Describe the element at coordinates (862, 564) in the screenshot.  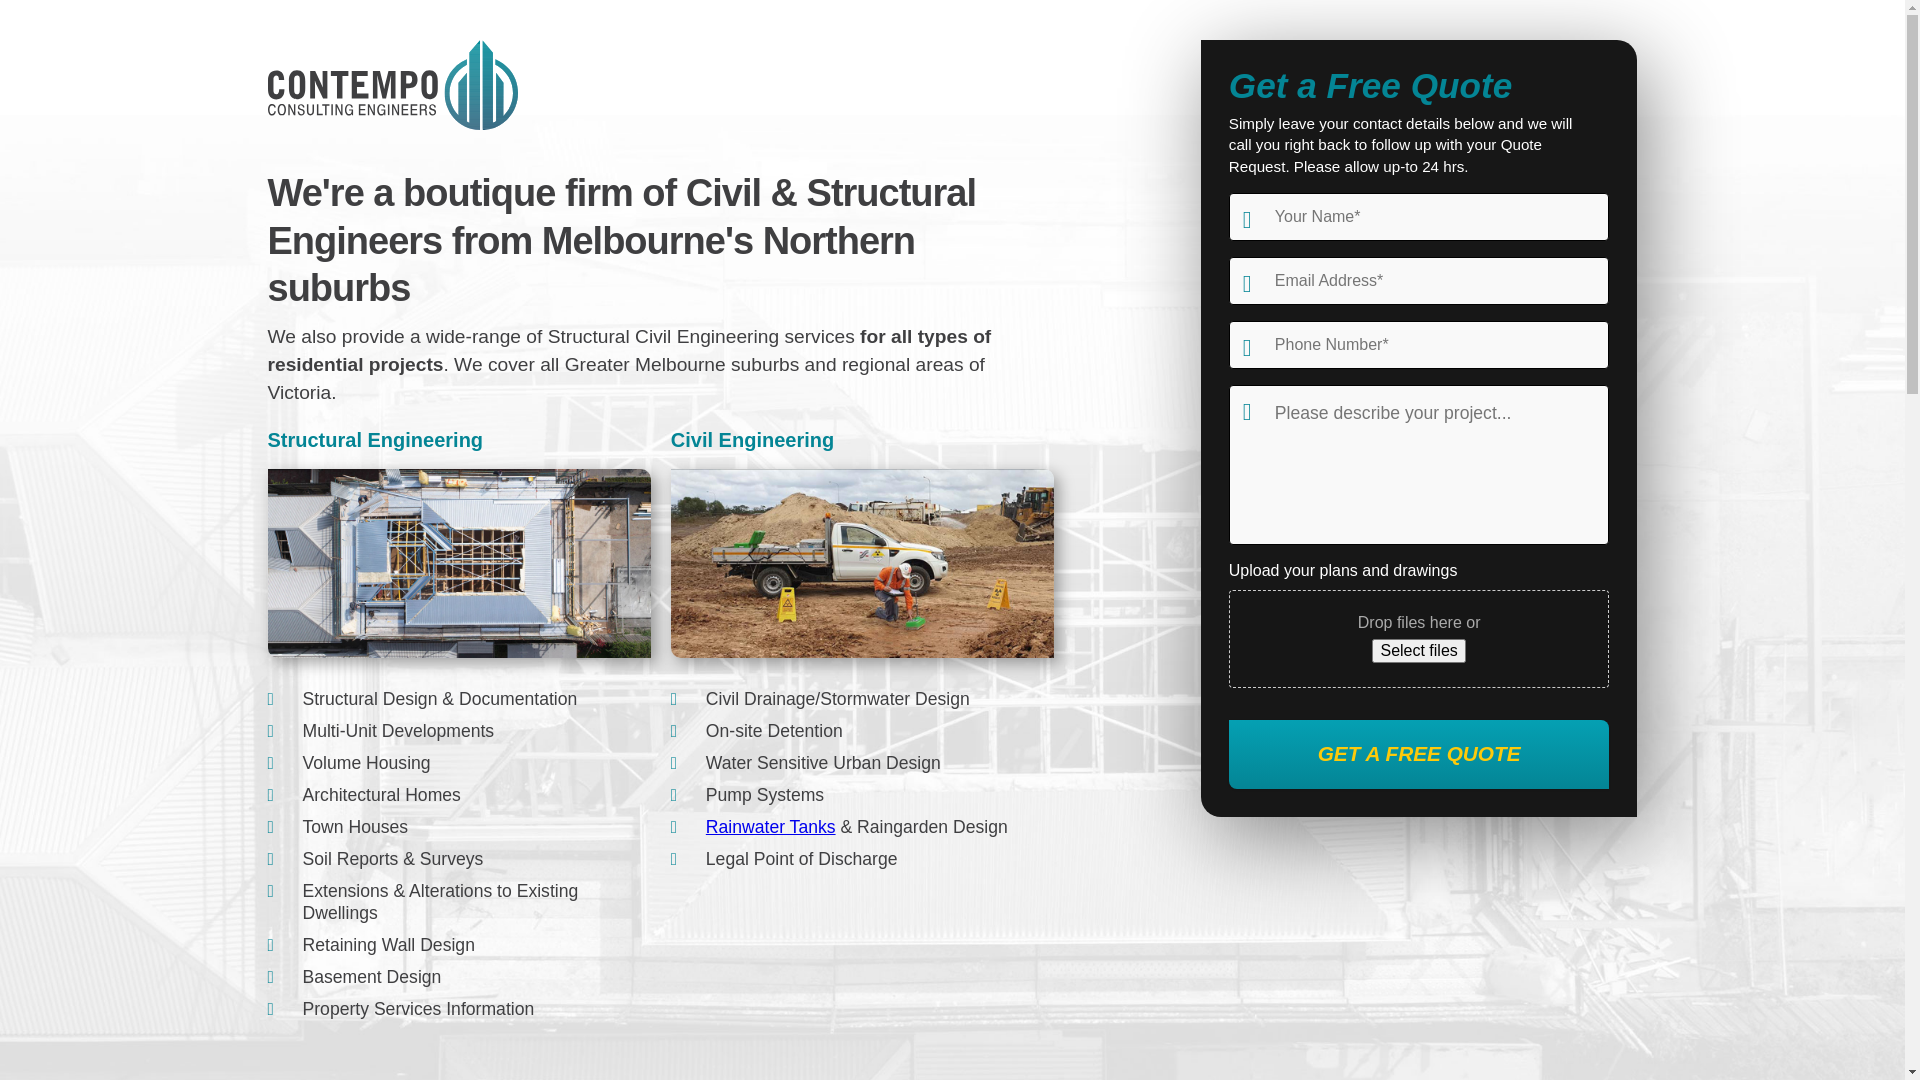
I see `Civil Engineering Services` at that location.